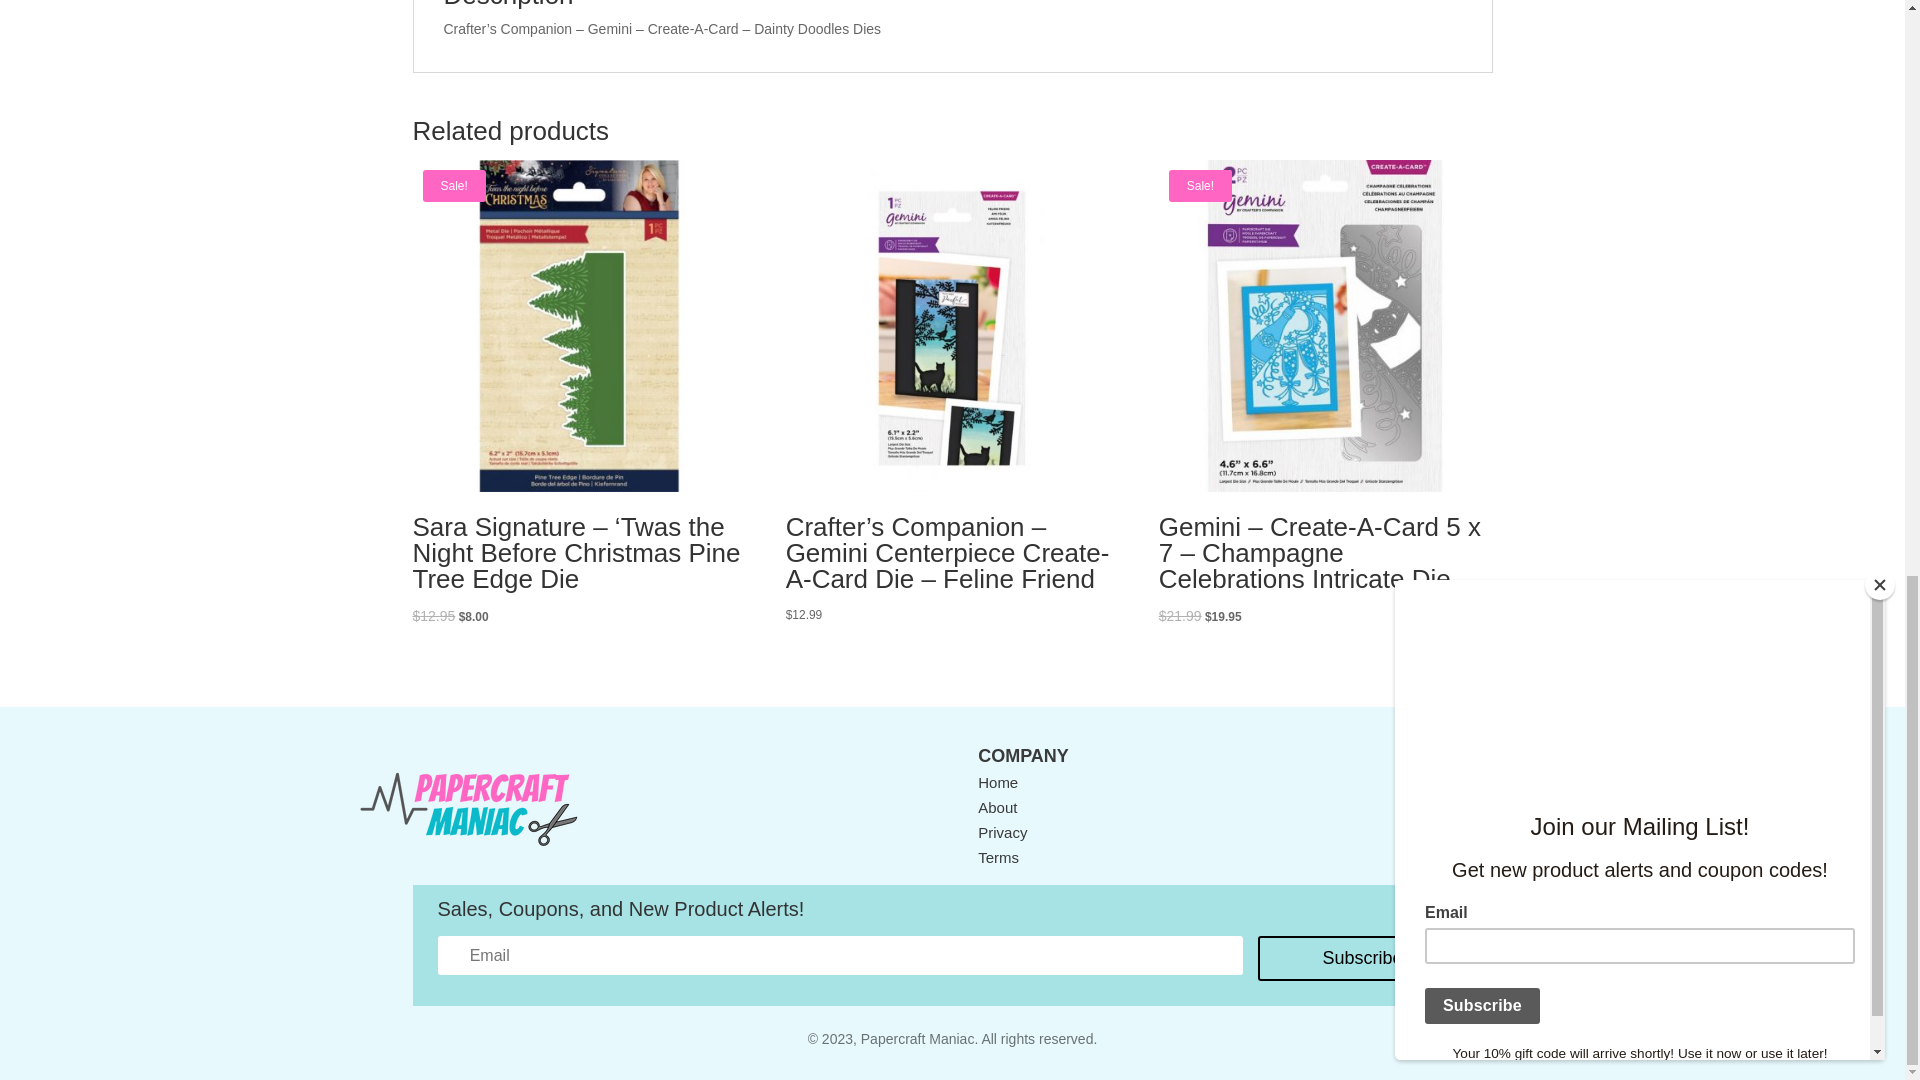 The height and width of the screenshot is (1080, 1920). I want to click on Shipping, so click(1449, 808).